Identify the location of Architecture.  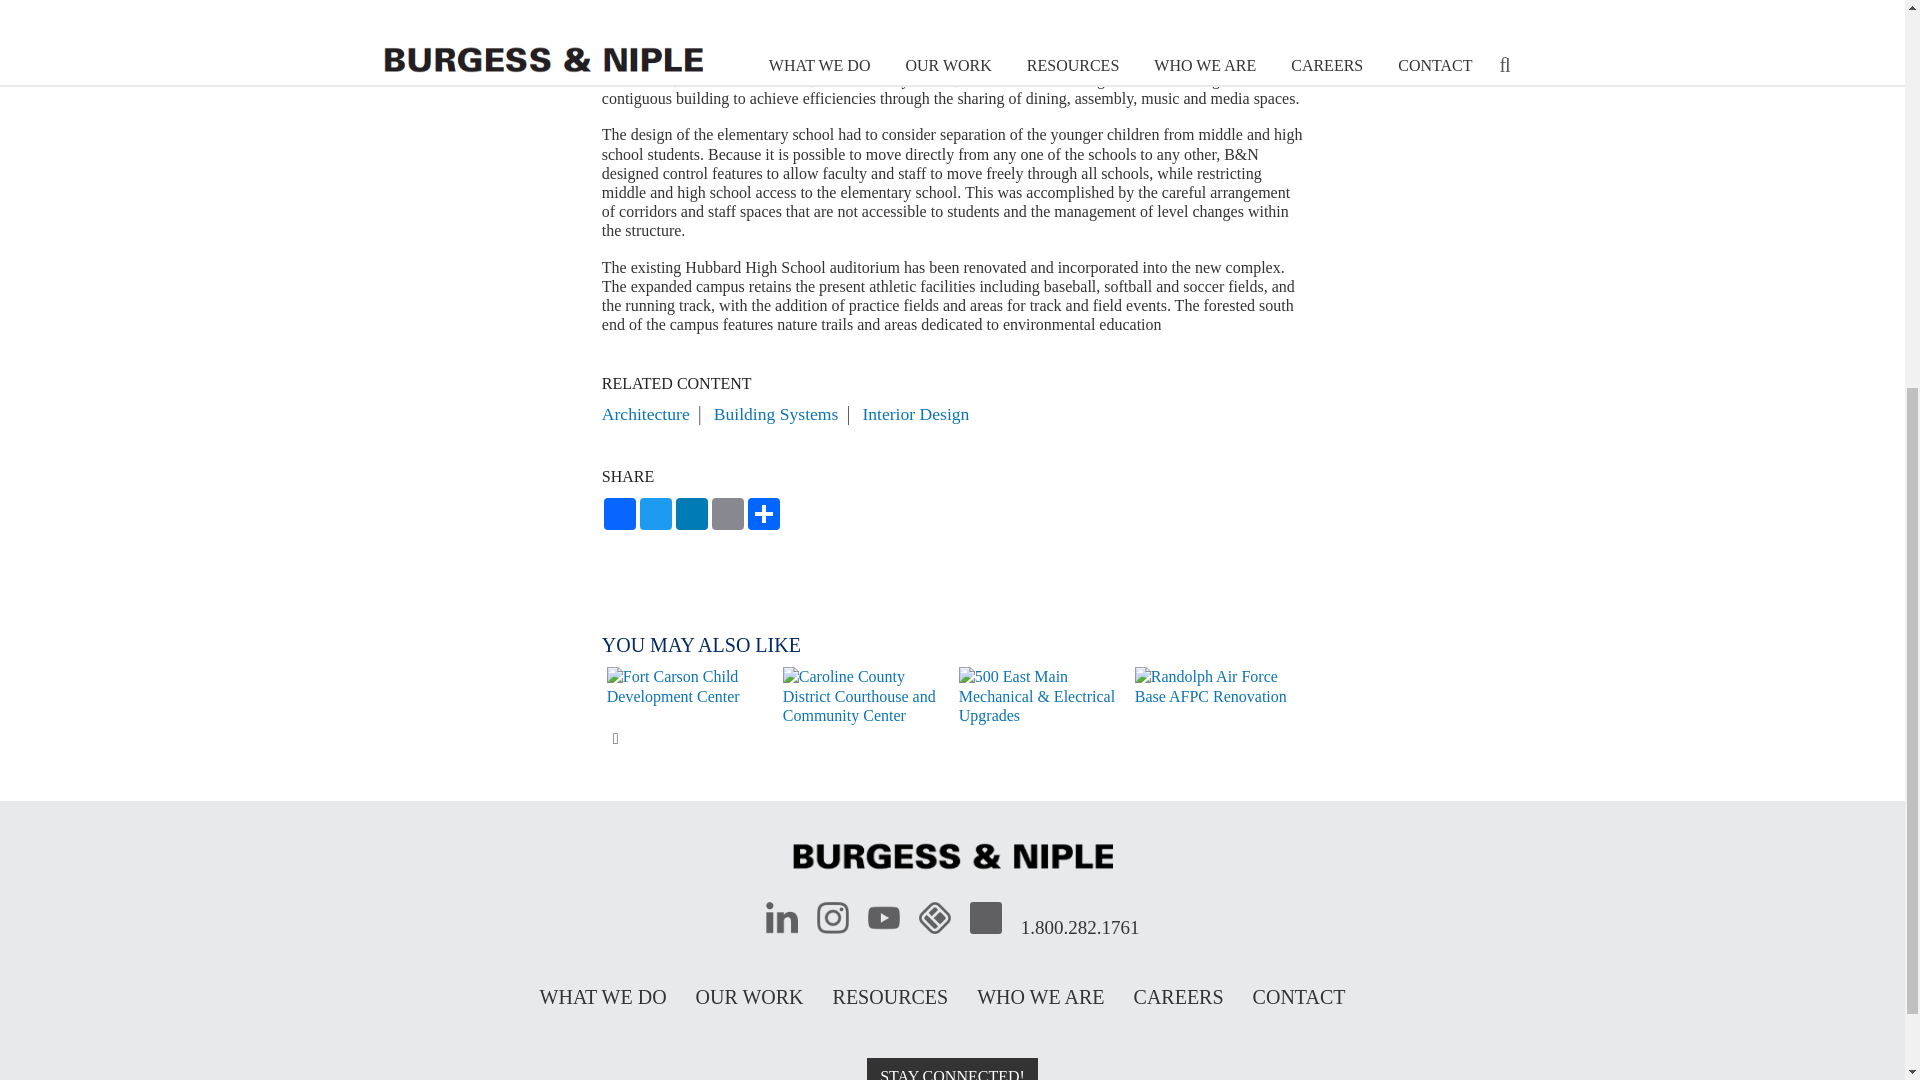
(646, 414).